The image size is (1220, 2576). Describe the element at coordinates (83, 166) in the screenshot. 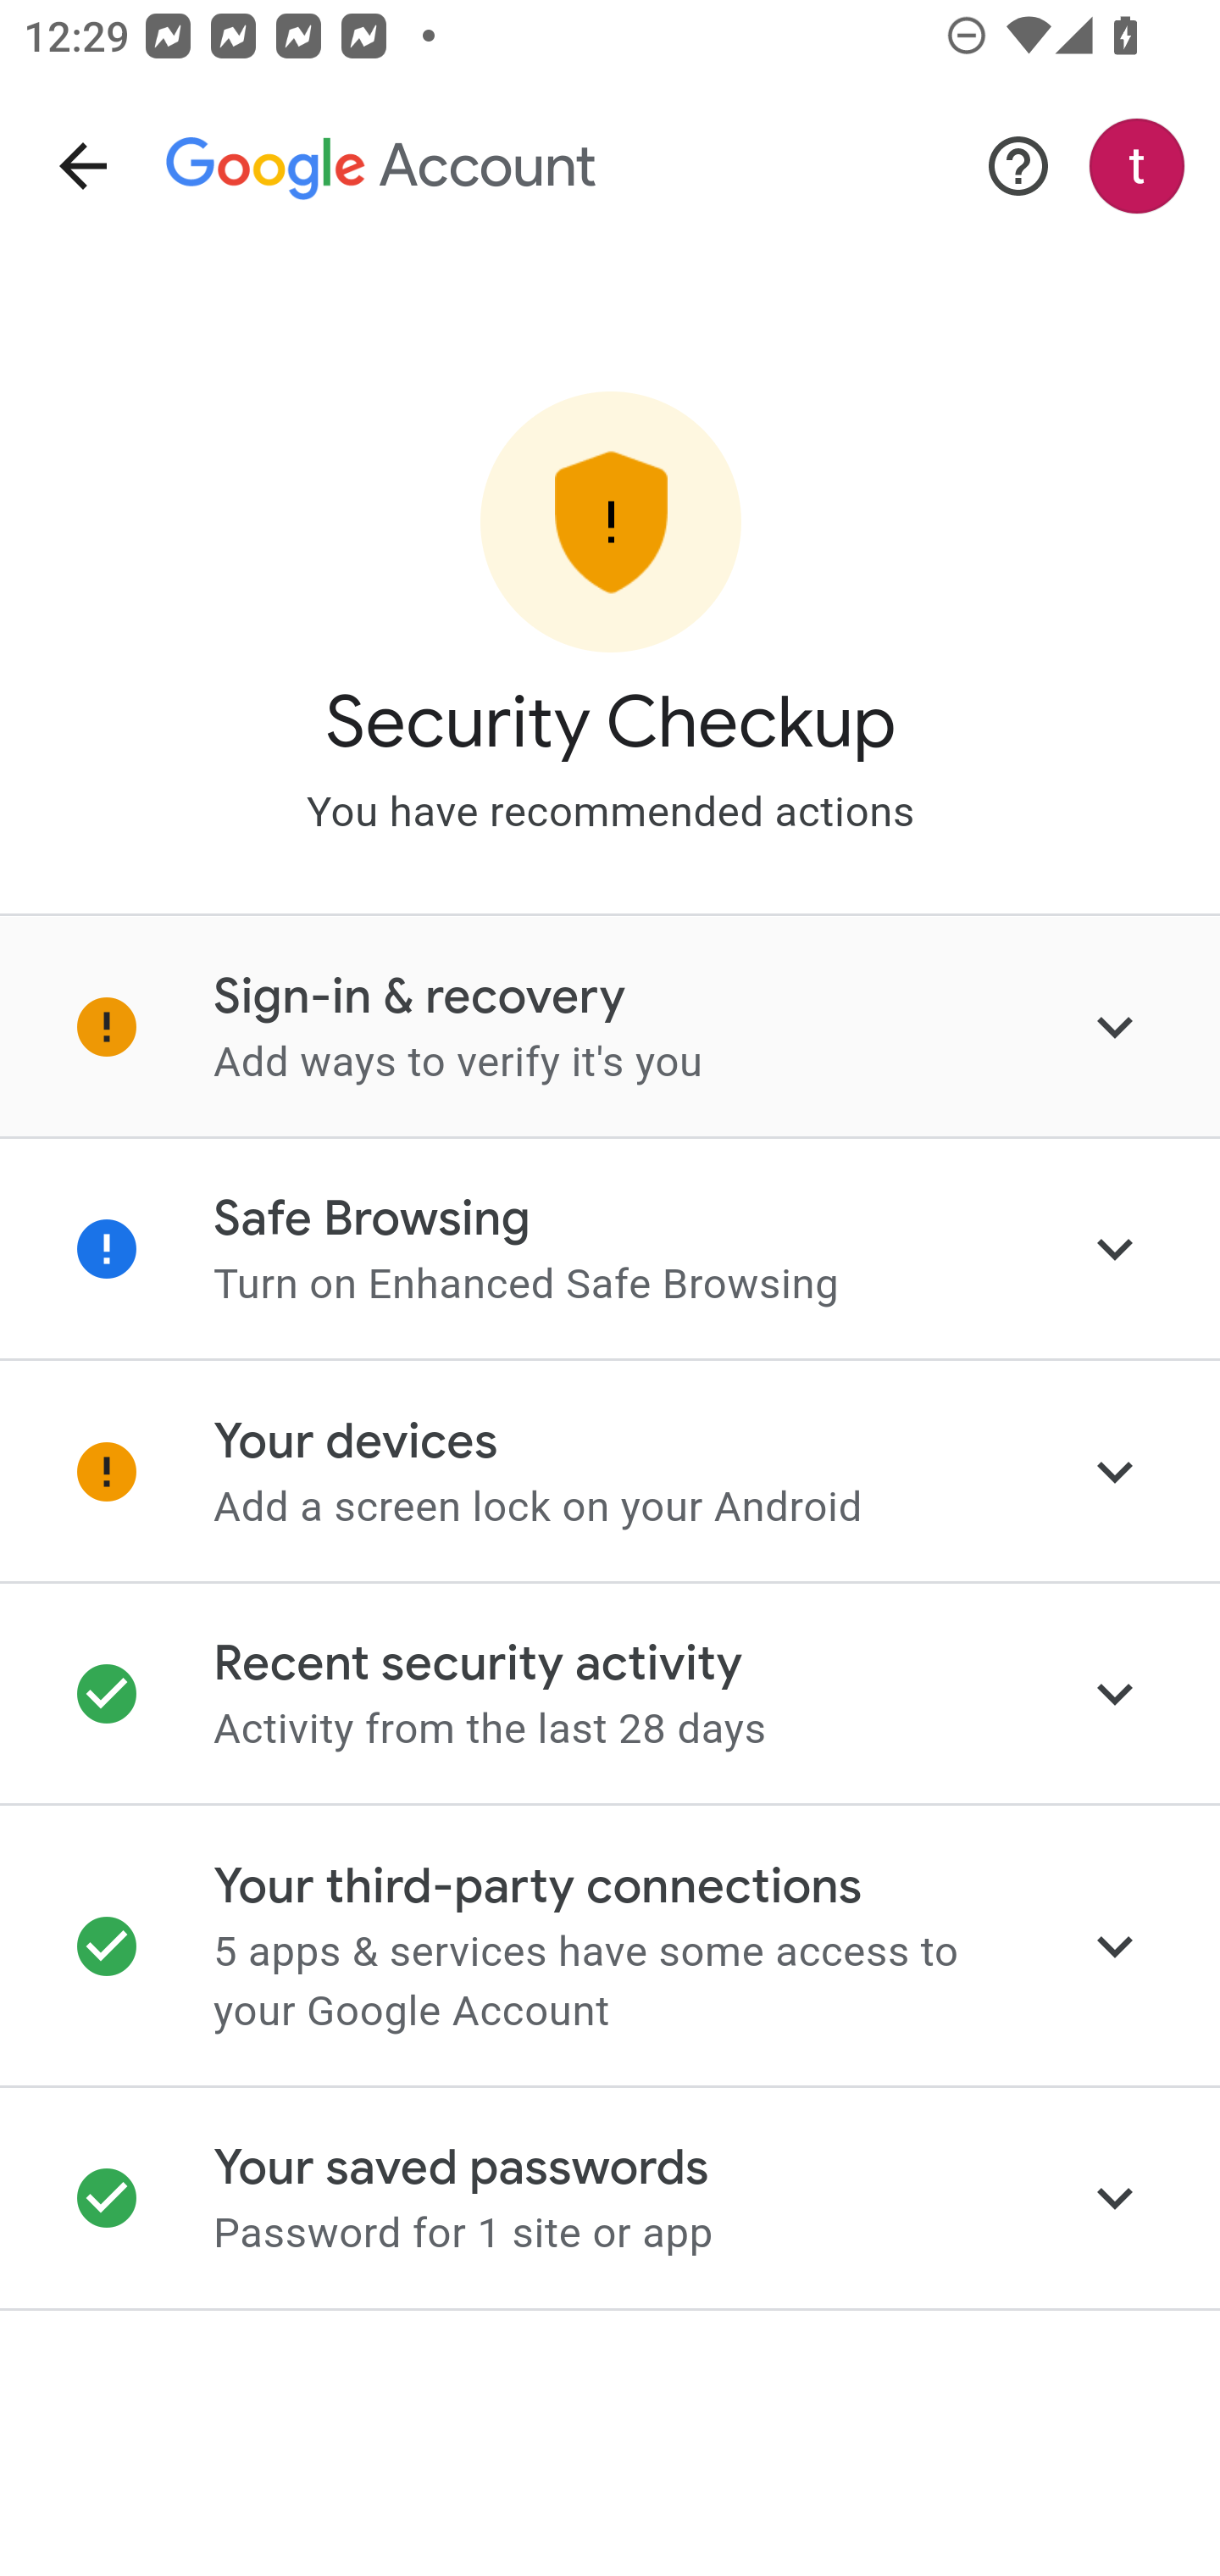

I see `Navigate up` at that location.